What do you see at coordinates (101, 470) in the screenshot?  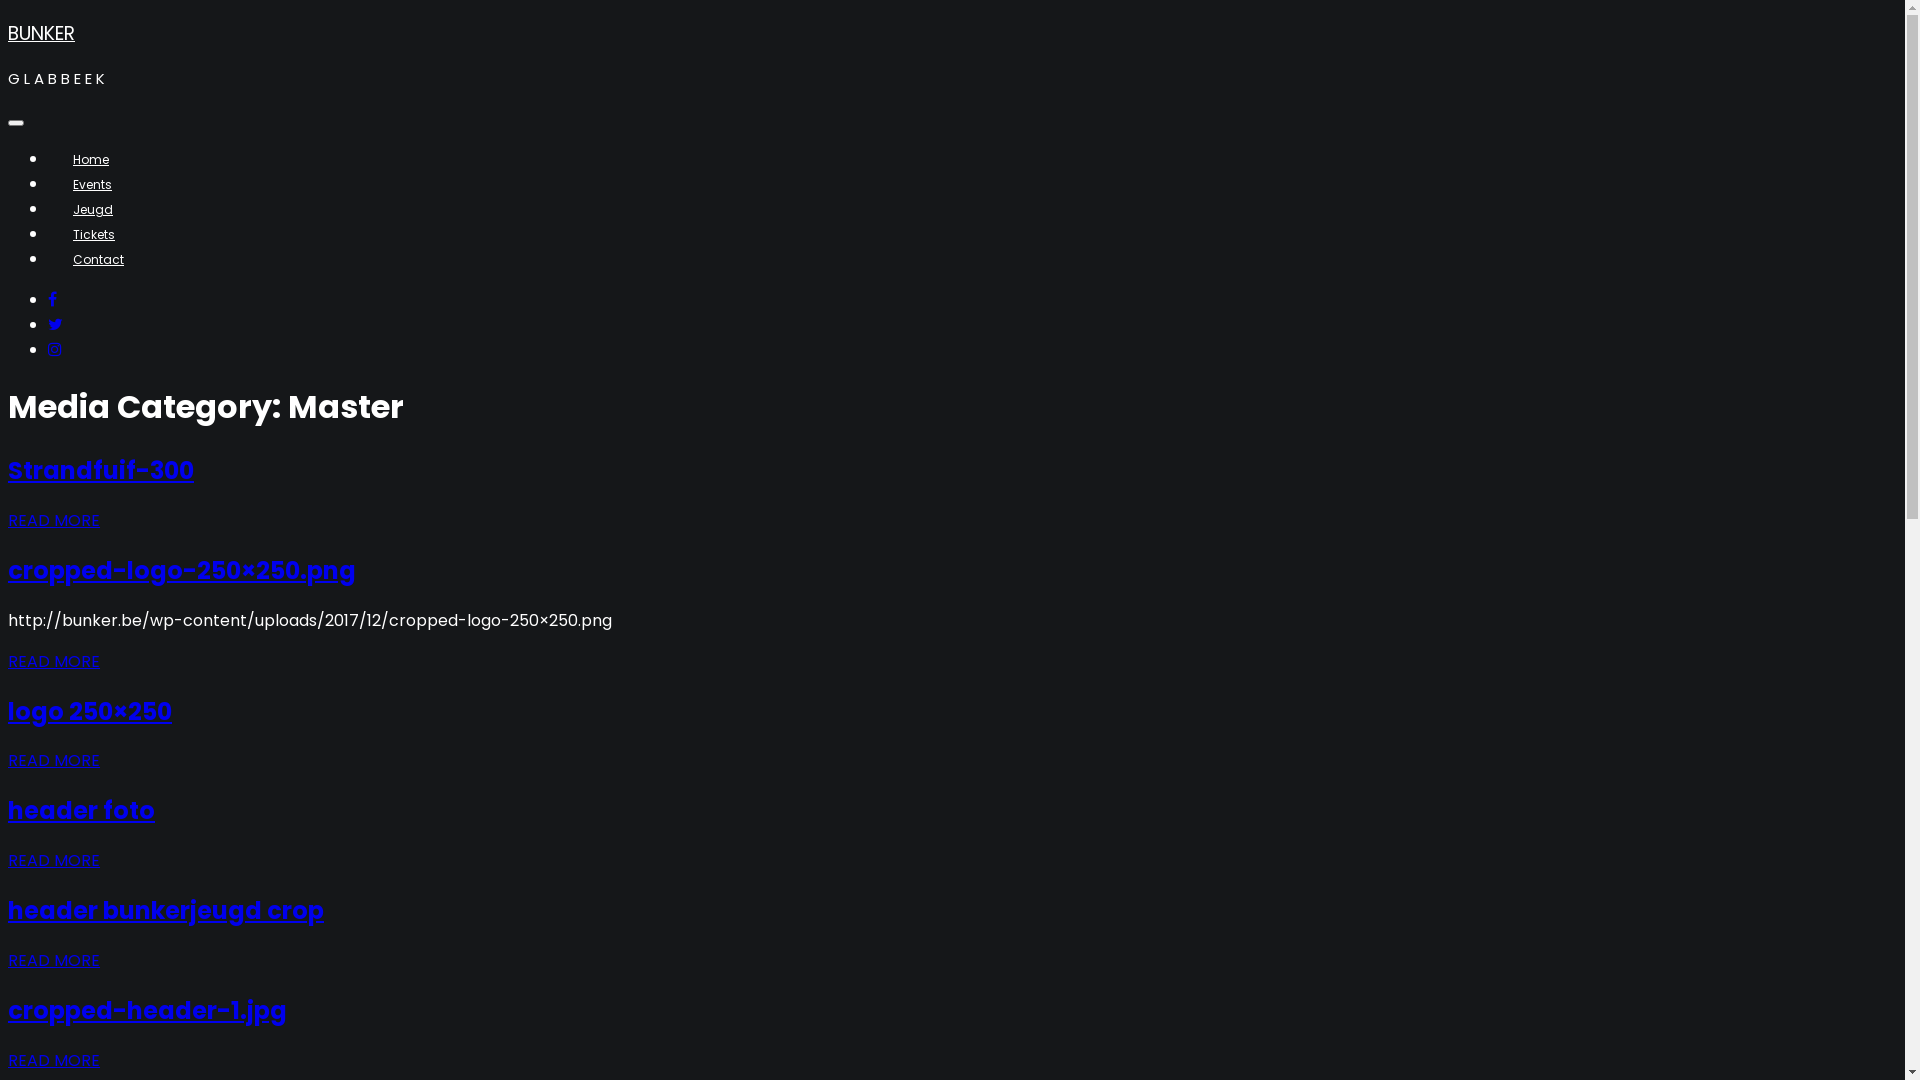 I see `Strandfuif-300` at bounding box center [101, 470].